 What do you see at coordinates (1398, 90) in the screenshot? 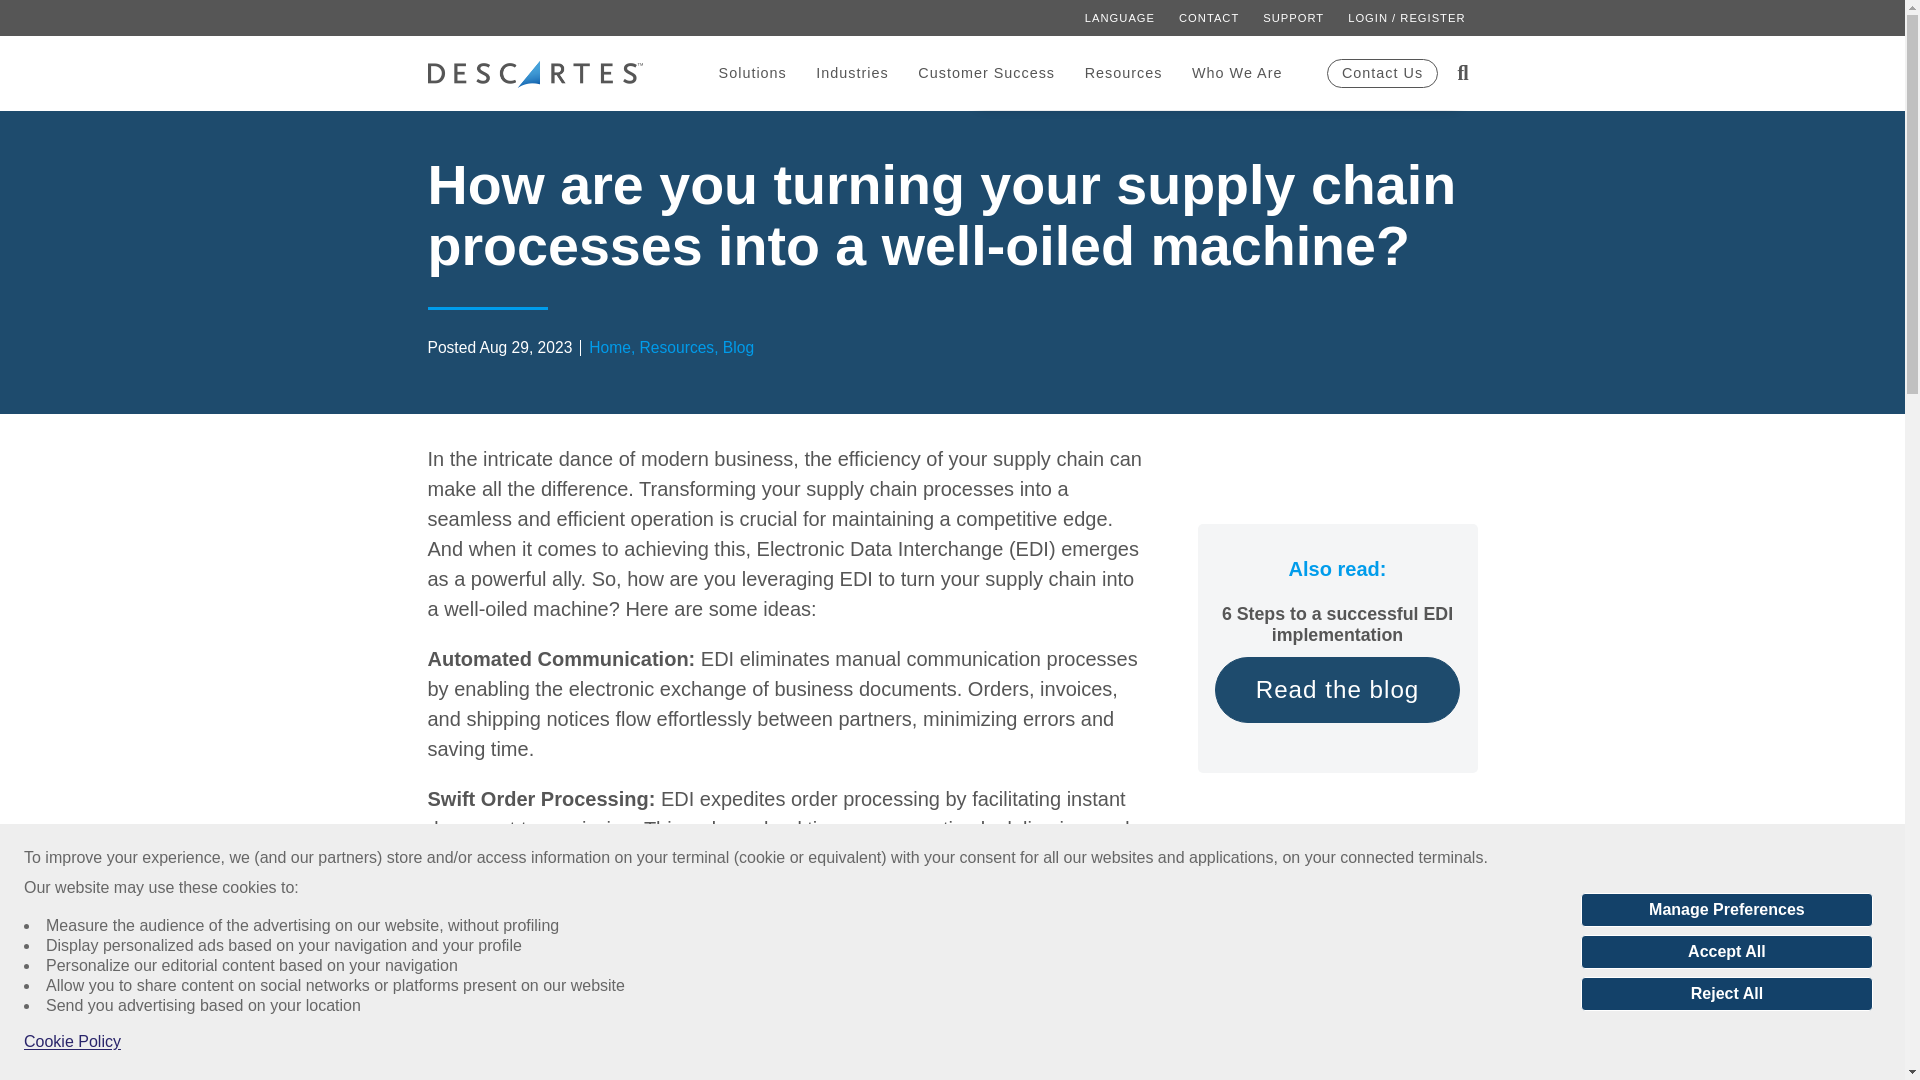
I see `Search` at bounding box center [1398, 90].